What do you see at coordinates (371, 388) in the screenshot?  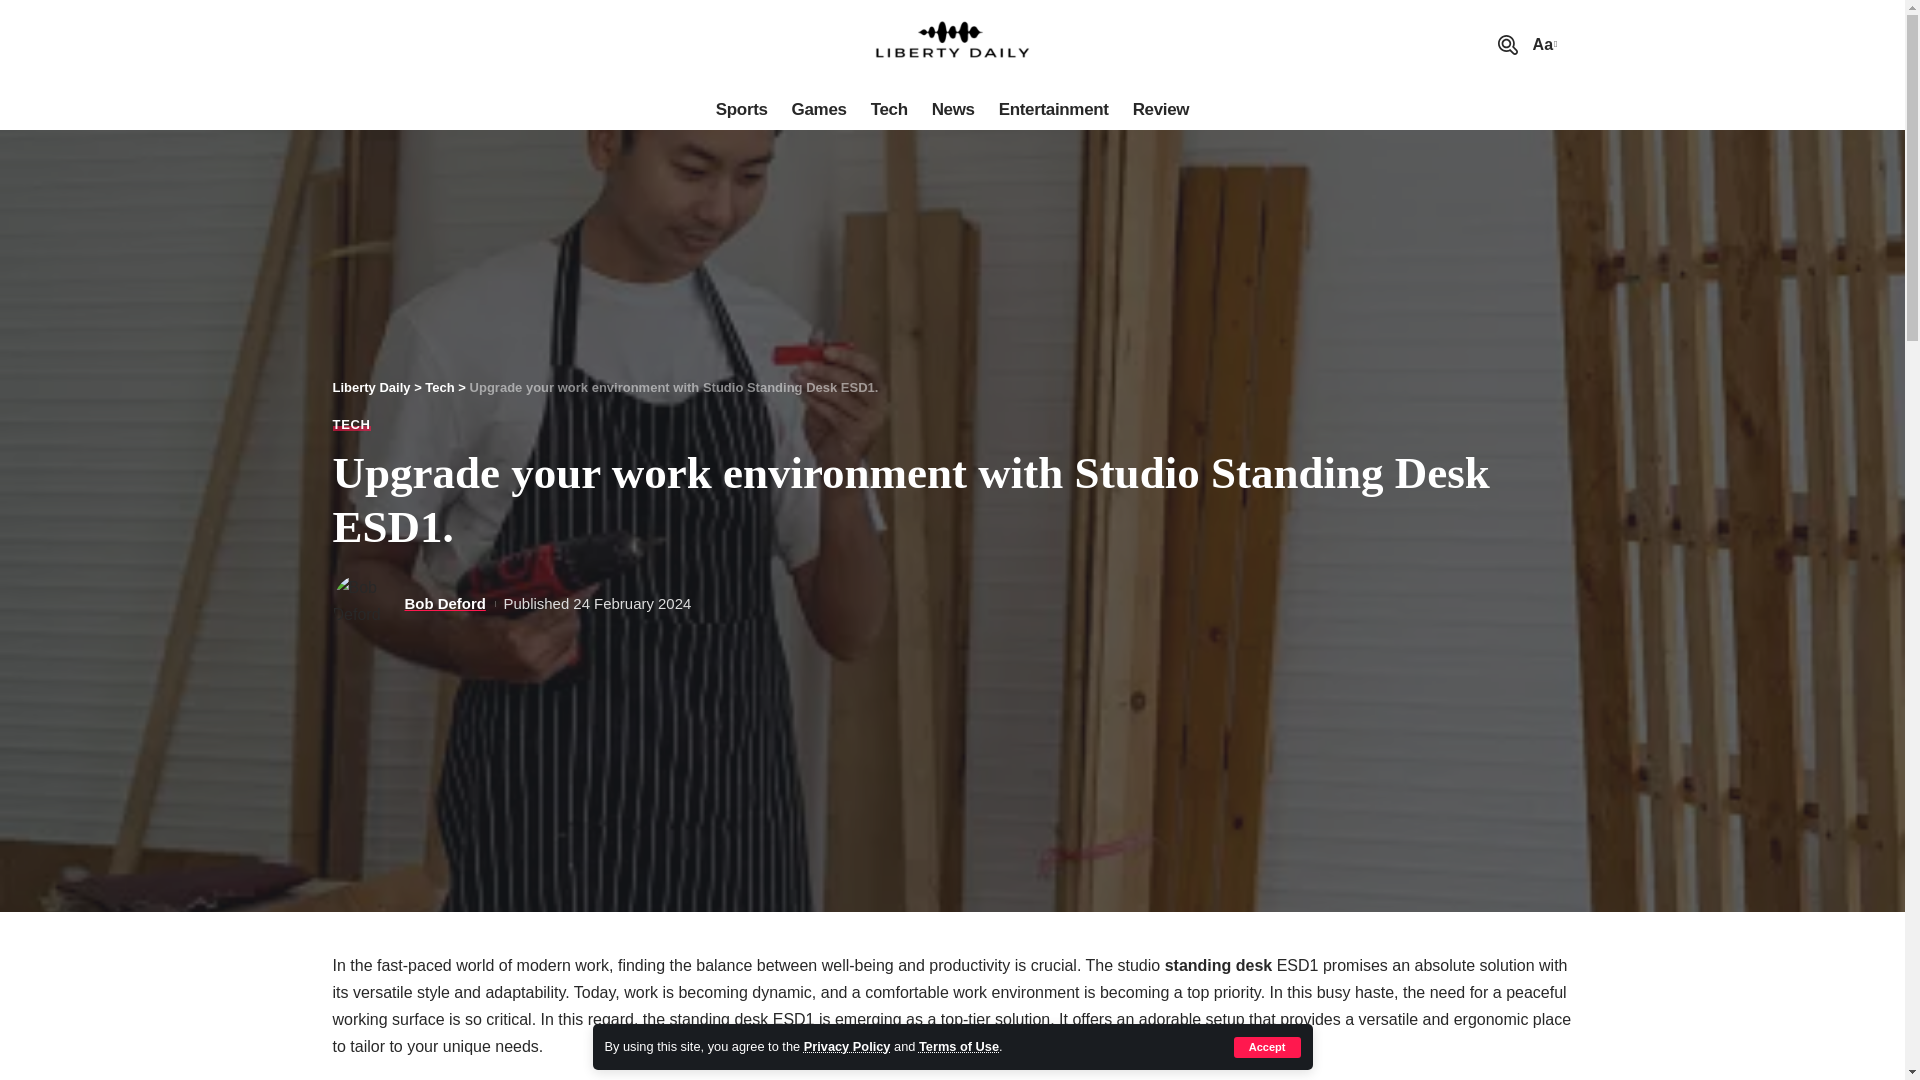 I see `Liberty Daily` at bounding box center [371, 388].